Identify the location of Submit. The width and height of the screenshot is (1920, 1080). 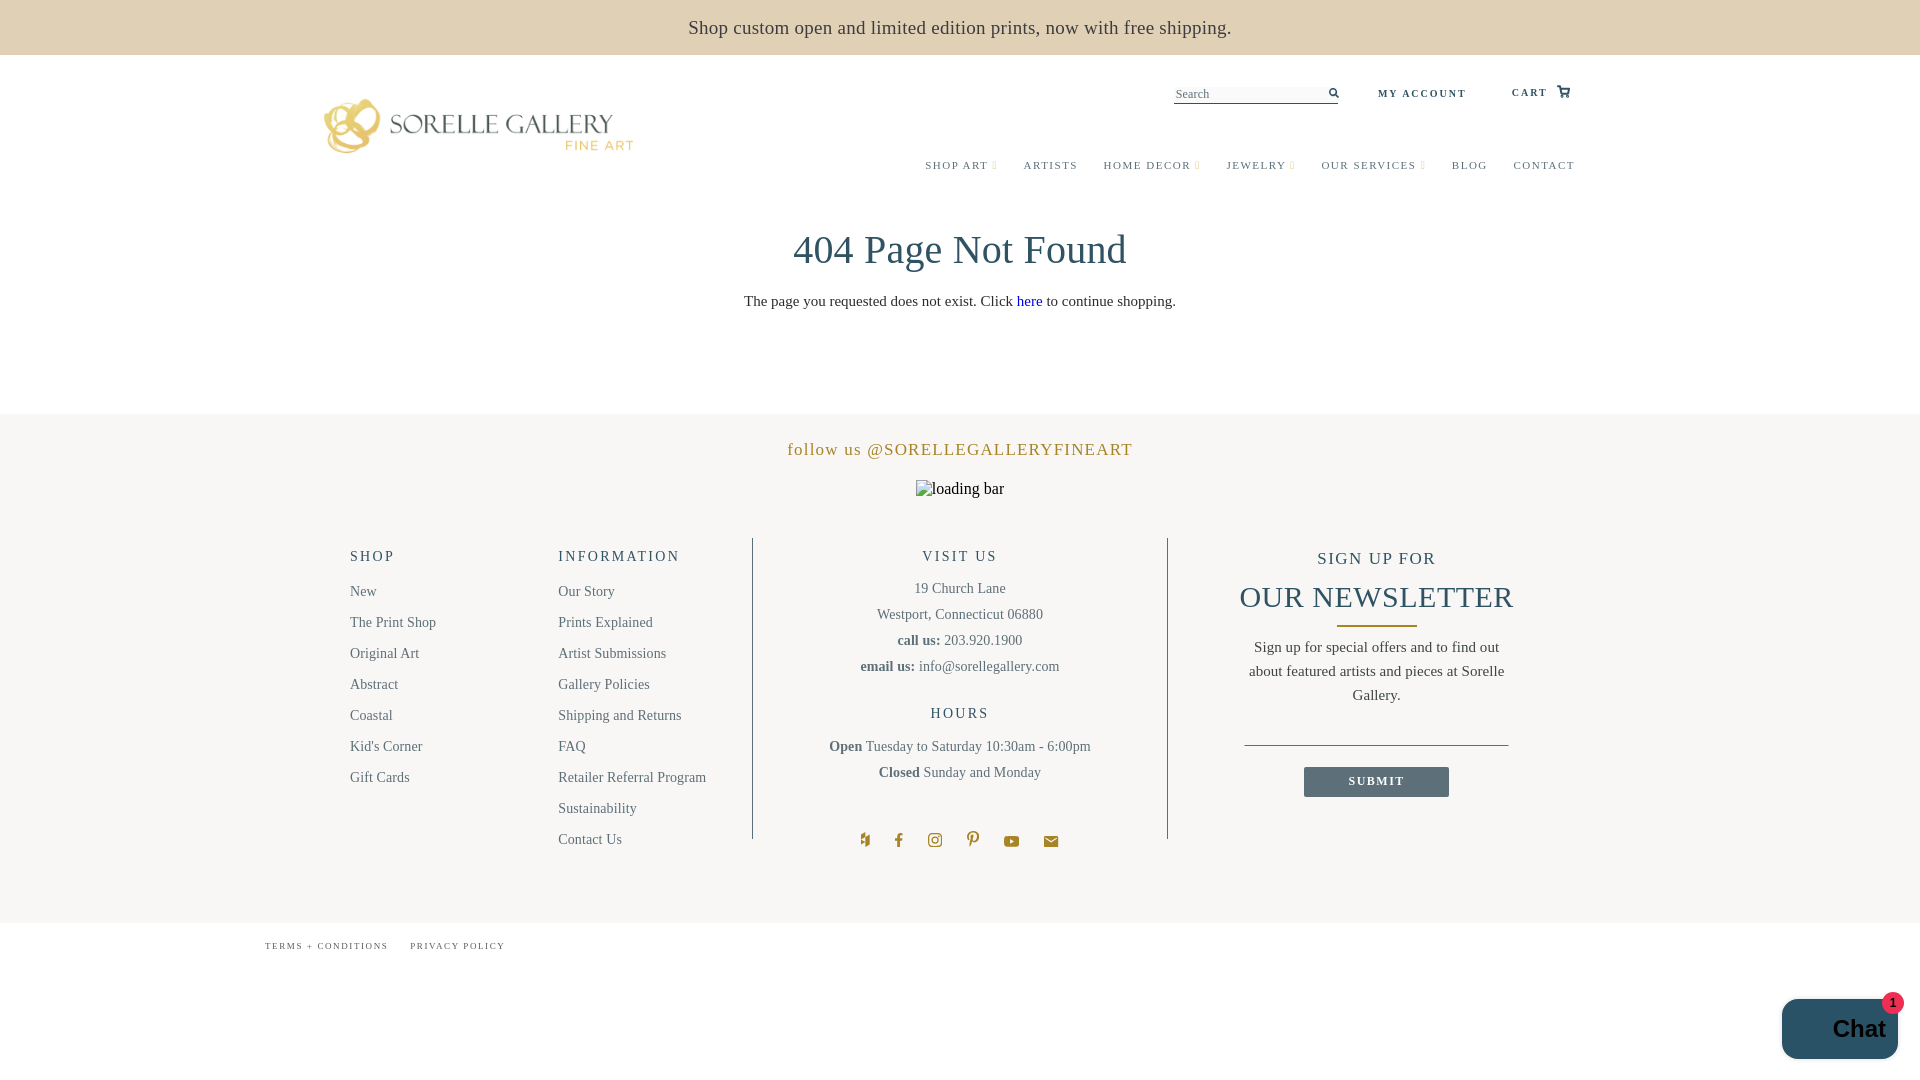
(1376, 782).